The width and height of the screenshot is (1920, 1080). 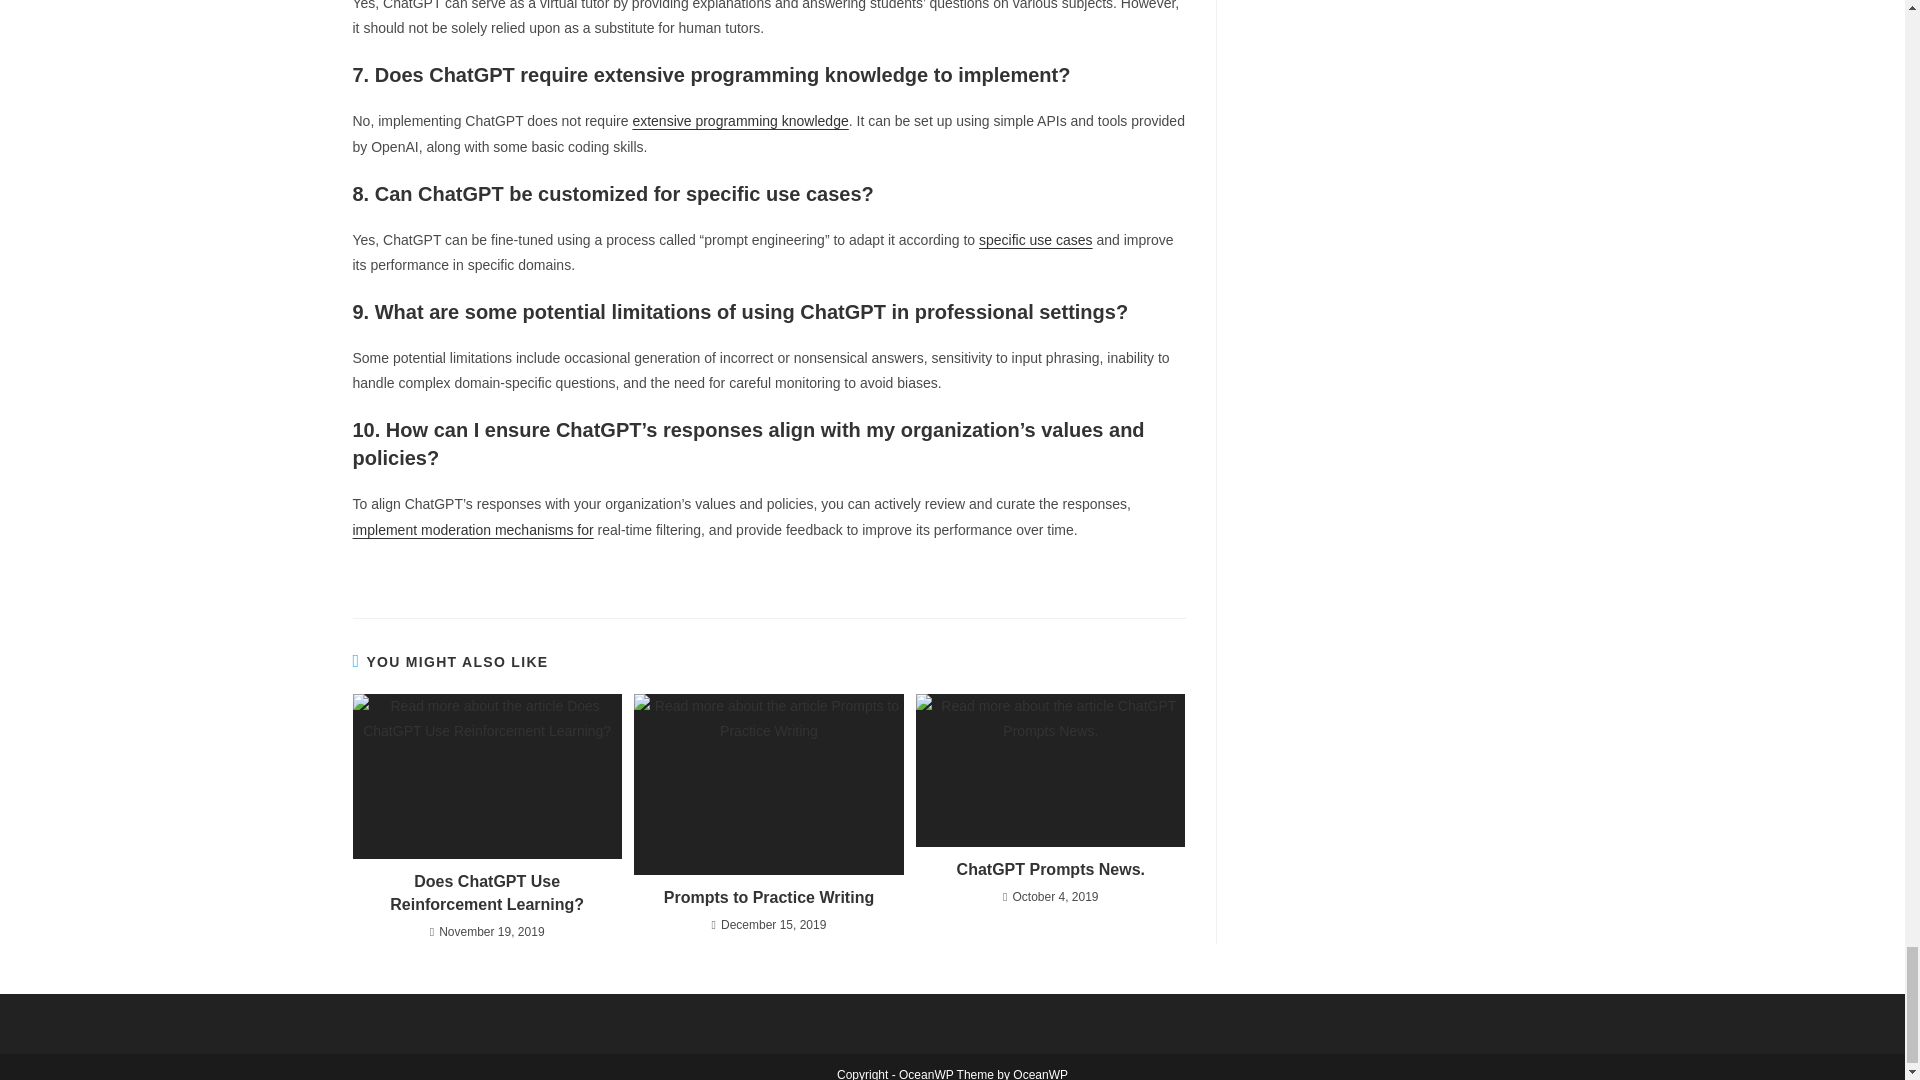 What do you see at coordinates (768, 898) in the screenshot?
I see `Prompts to Practice Writing` at bounding box center [768, 898].